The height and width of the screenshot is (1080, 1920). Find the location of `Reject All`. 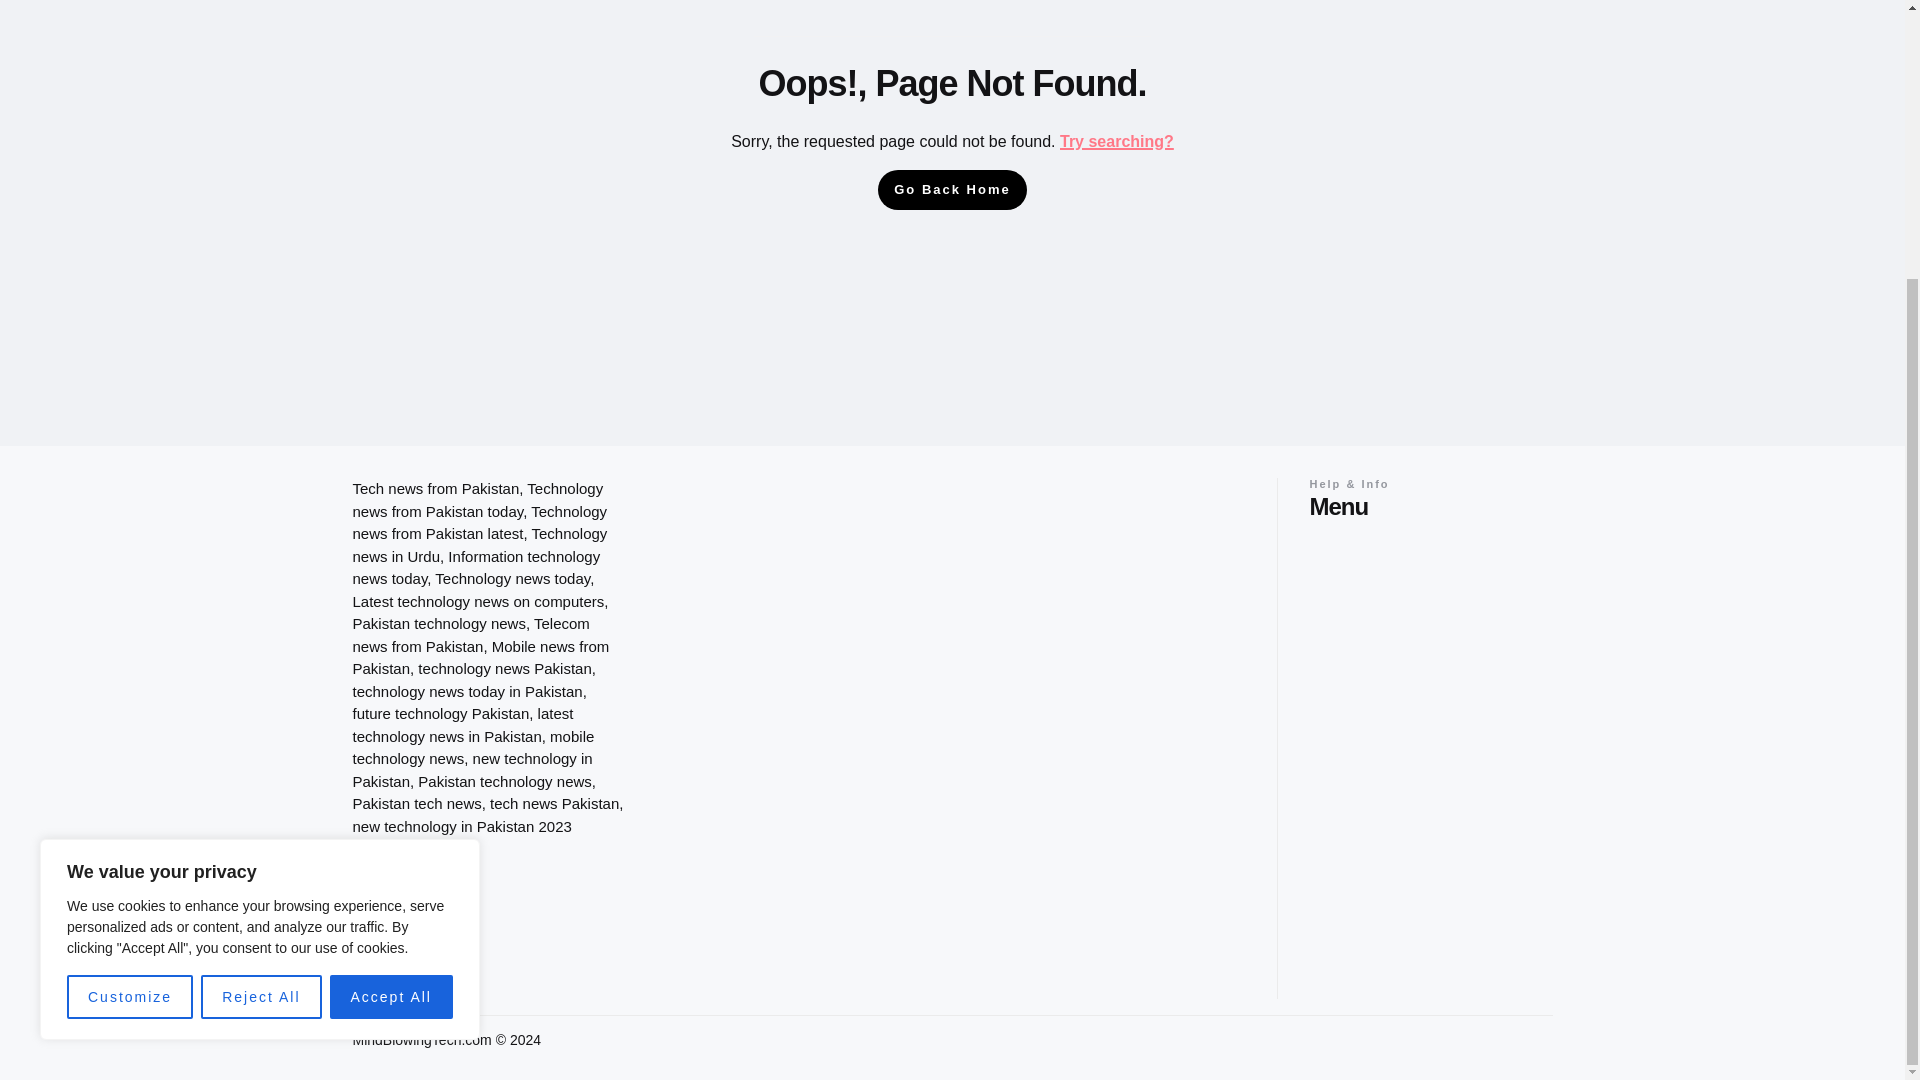

Reject All is located at coordinates (260, 634).